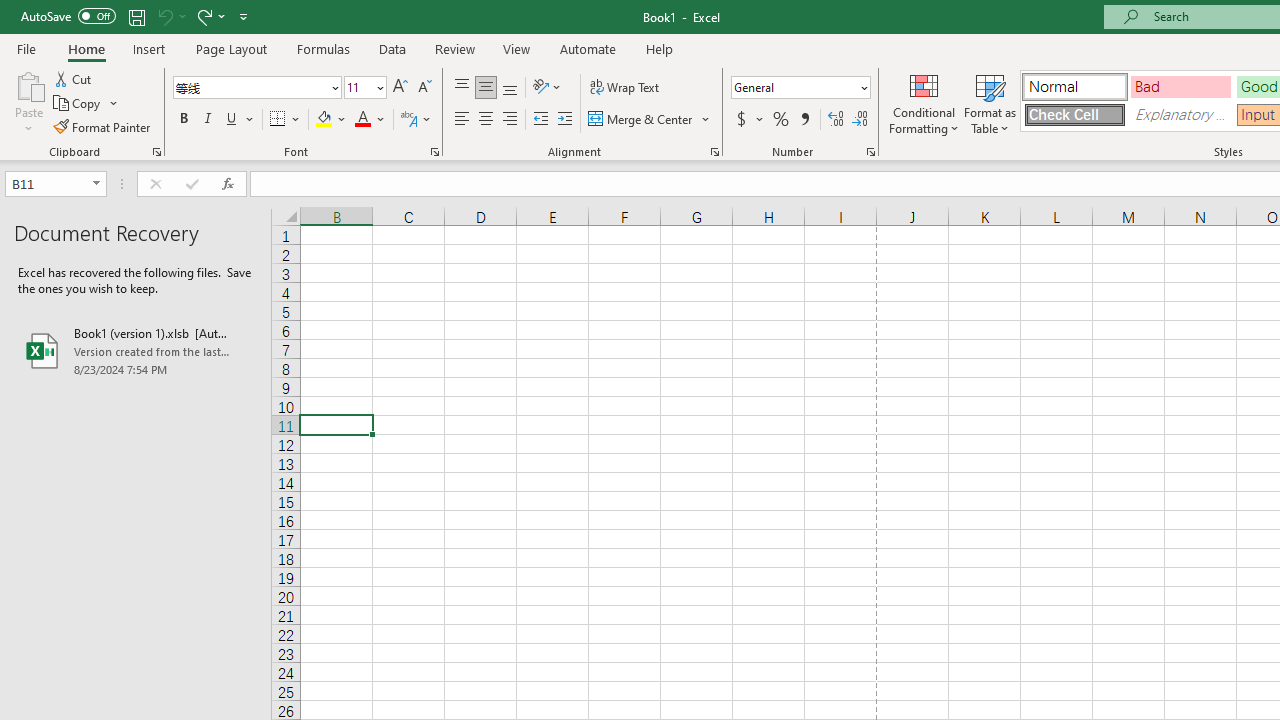  What do you see at coordinates (836, 120) in the screenshot?
I see `Increase Decimal` at bounding box center [836, 120].